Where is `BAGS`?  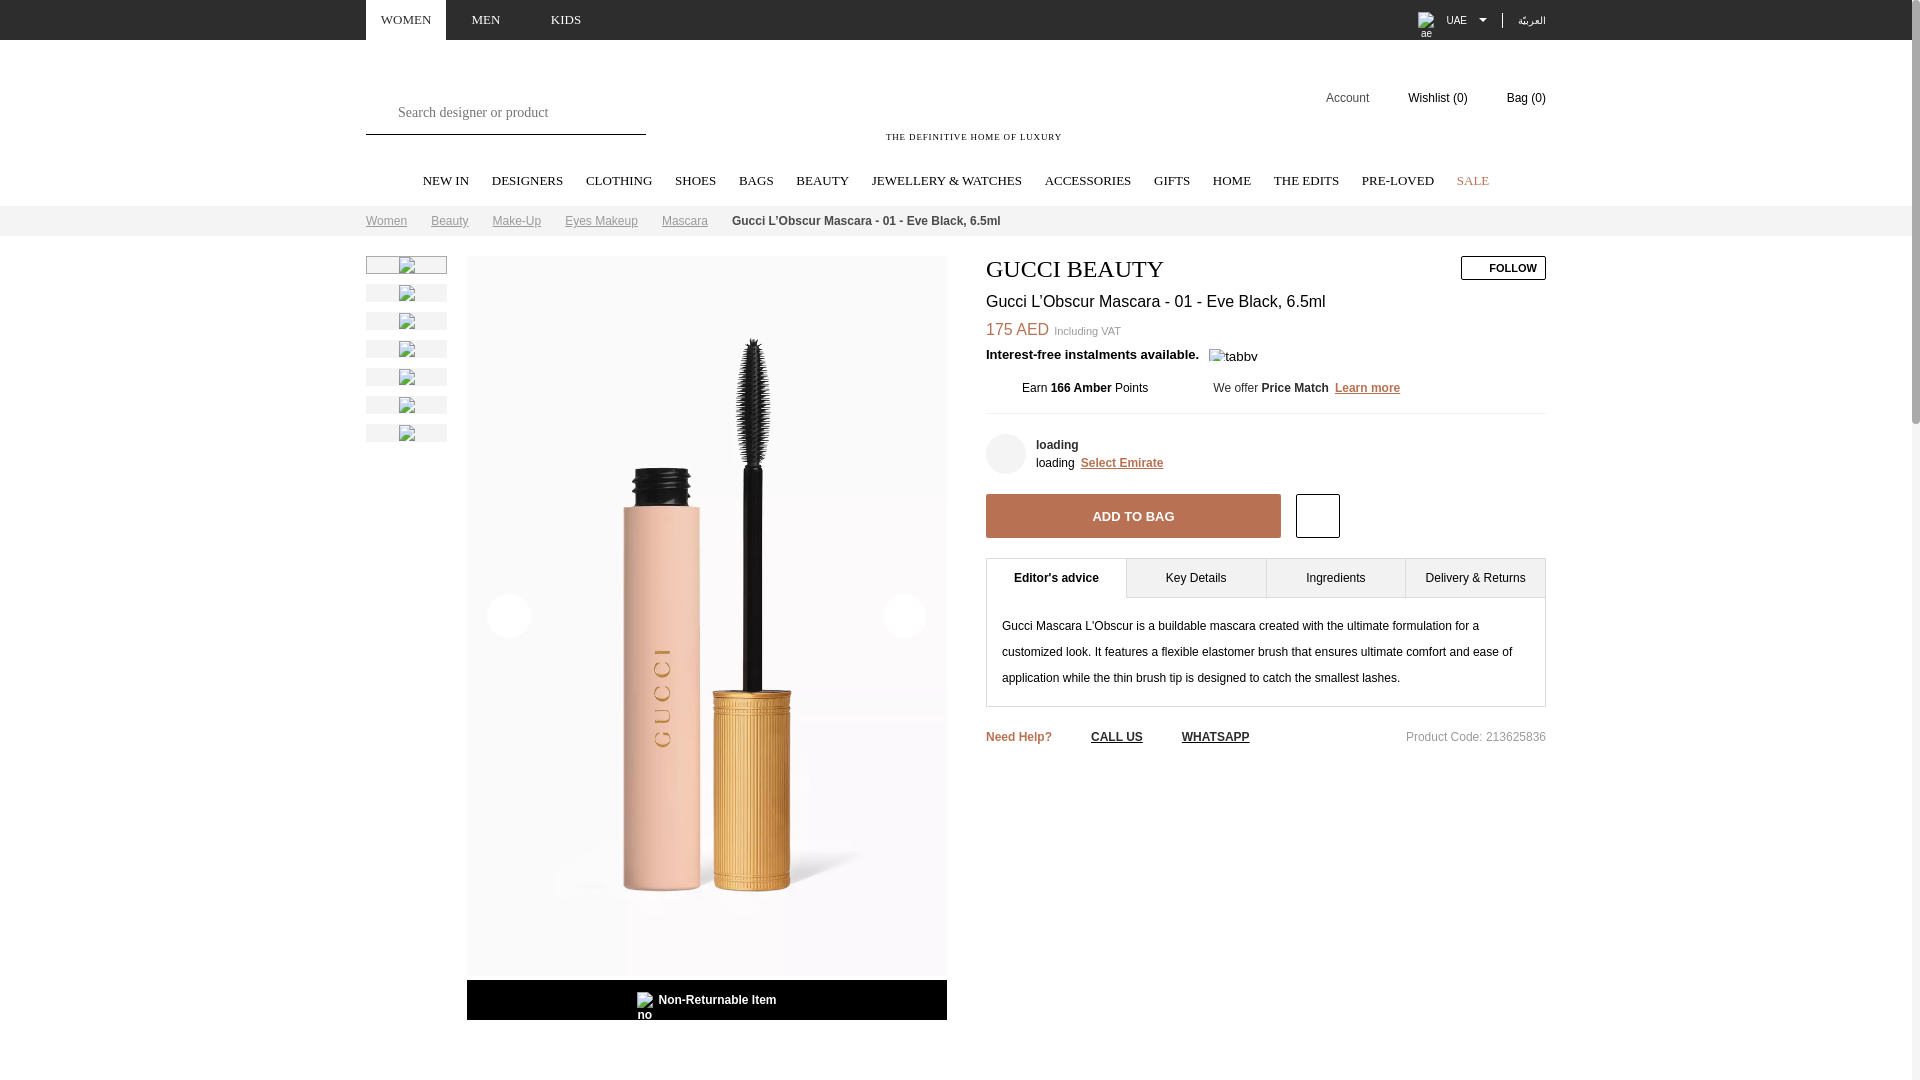 BAGS is located at coordinates (756, 182).